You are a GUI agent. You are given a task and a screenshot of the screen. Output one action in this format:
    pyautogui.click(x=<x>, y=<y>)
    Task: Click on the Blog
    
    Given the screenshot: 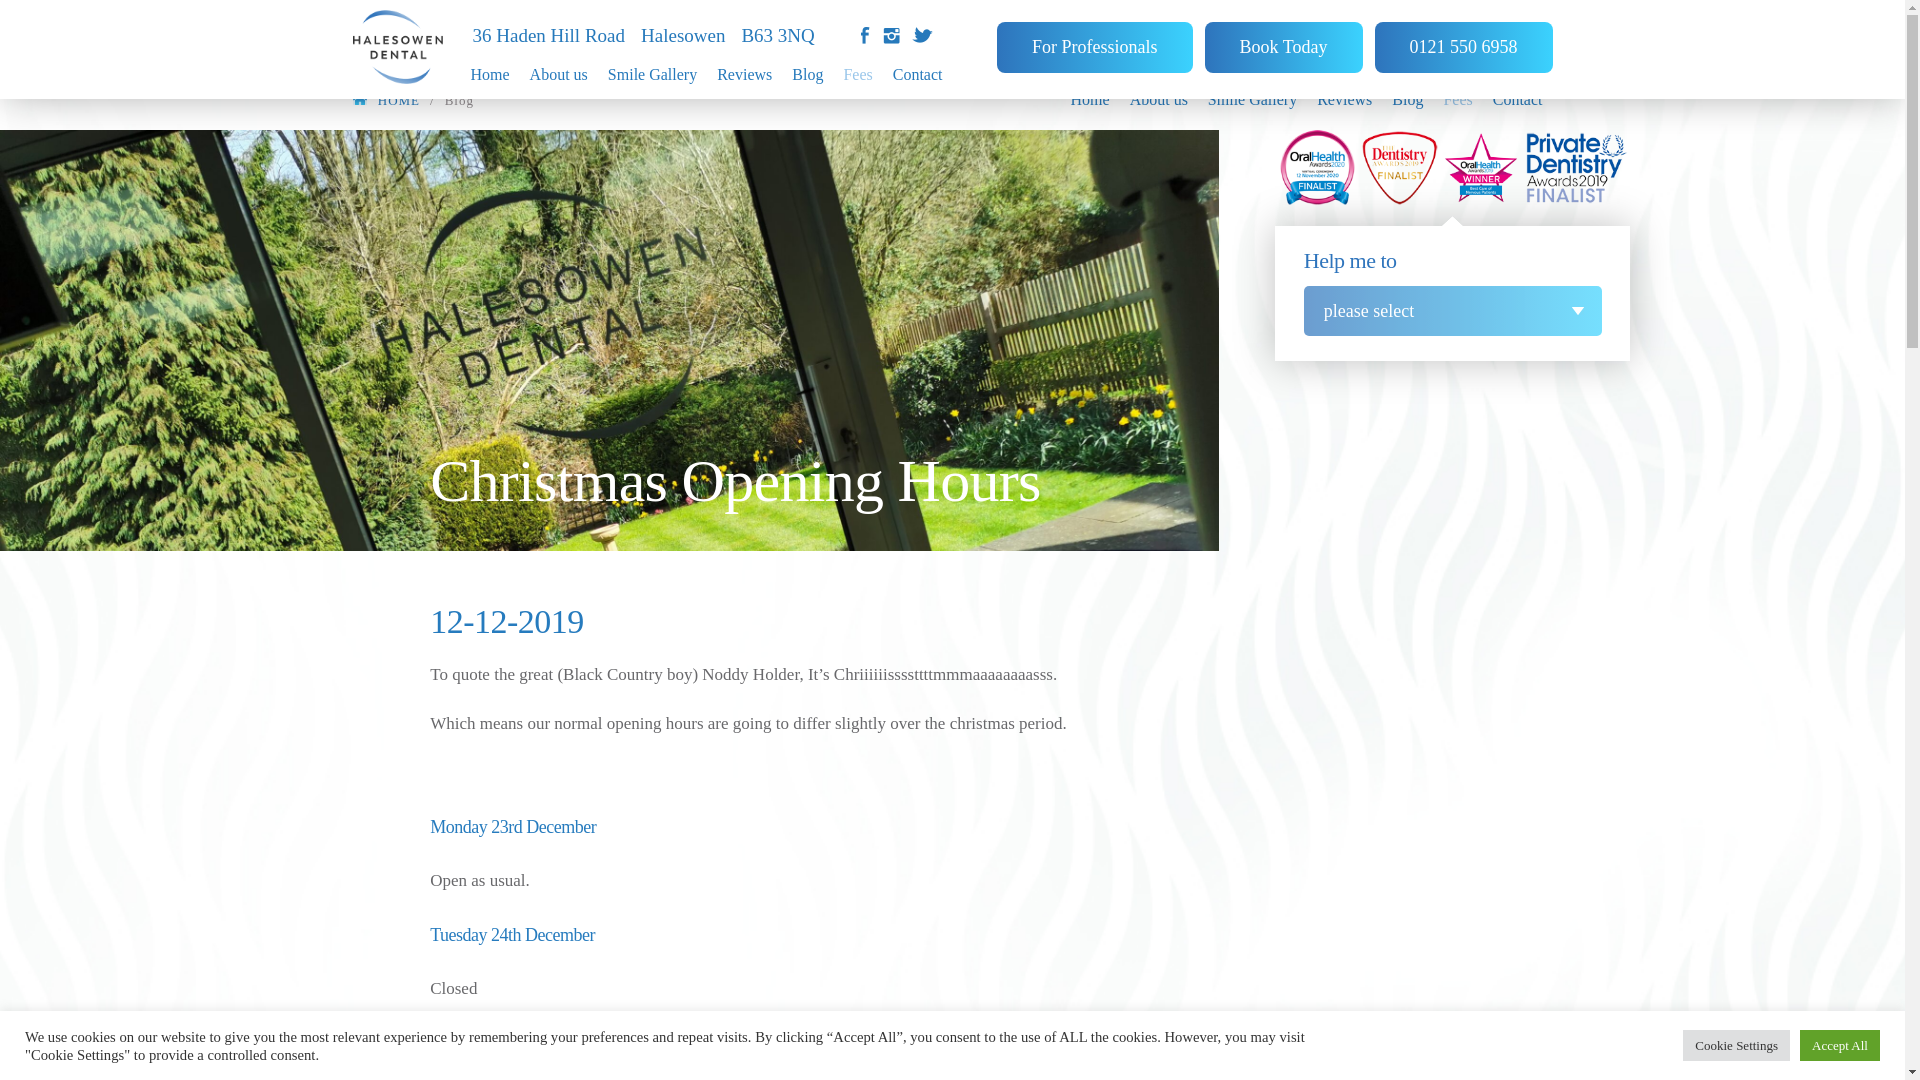 What is the action you would take?
    pyautogui.click(x=807, y=74)
    